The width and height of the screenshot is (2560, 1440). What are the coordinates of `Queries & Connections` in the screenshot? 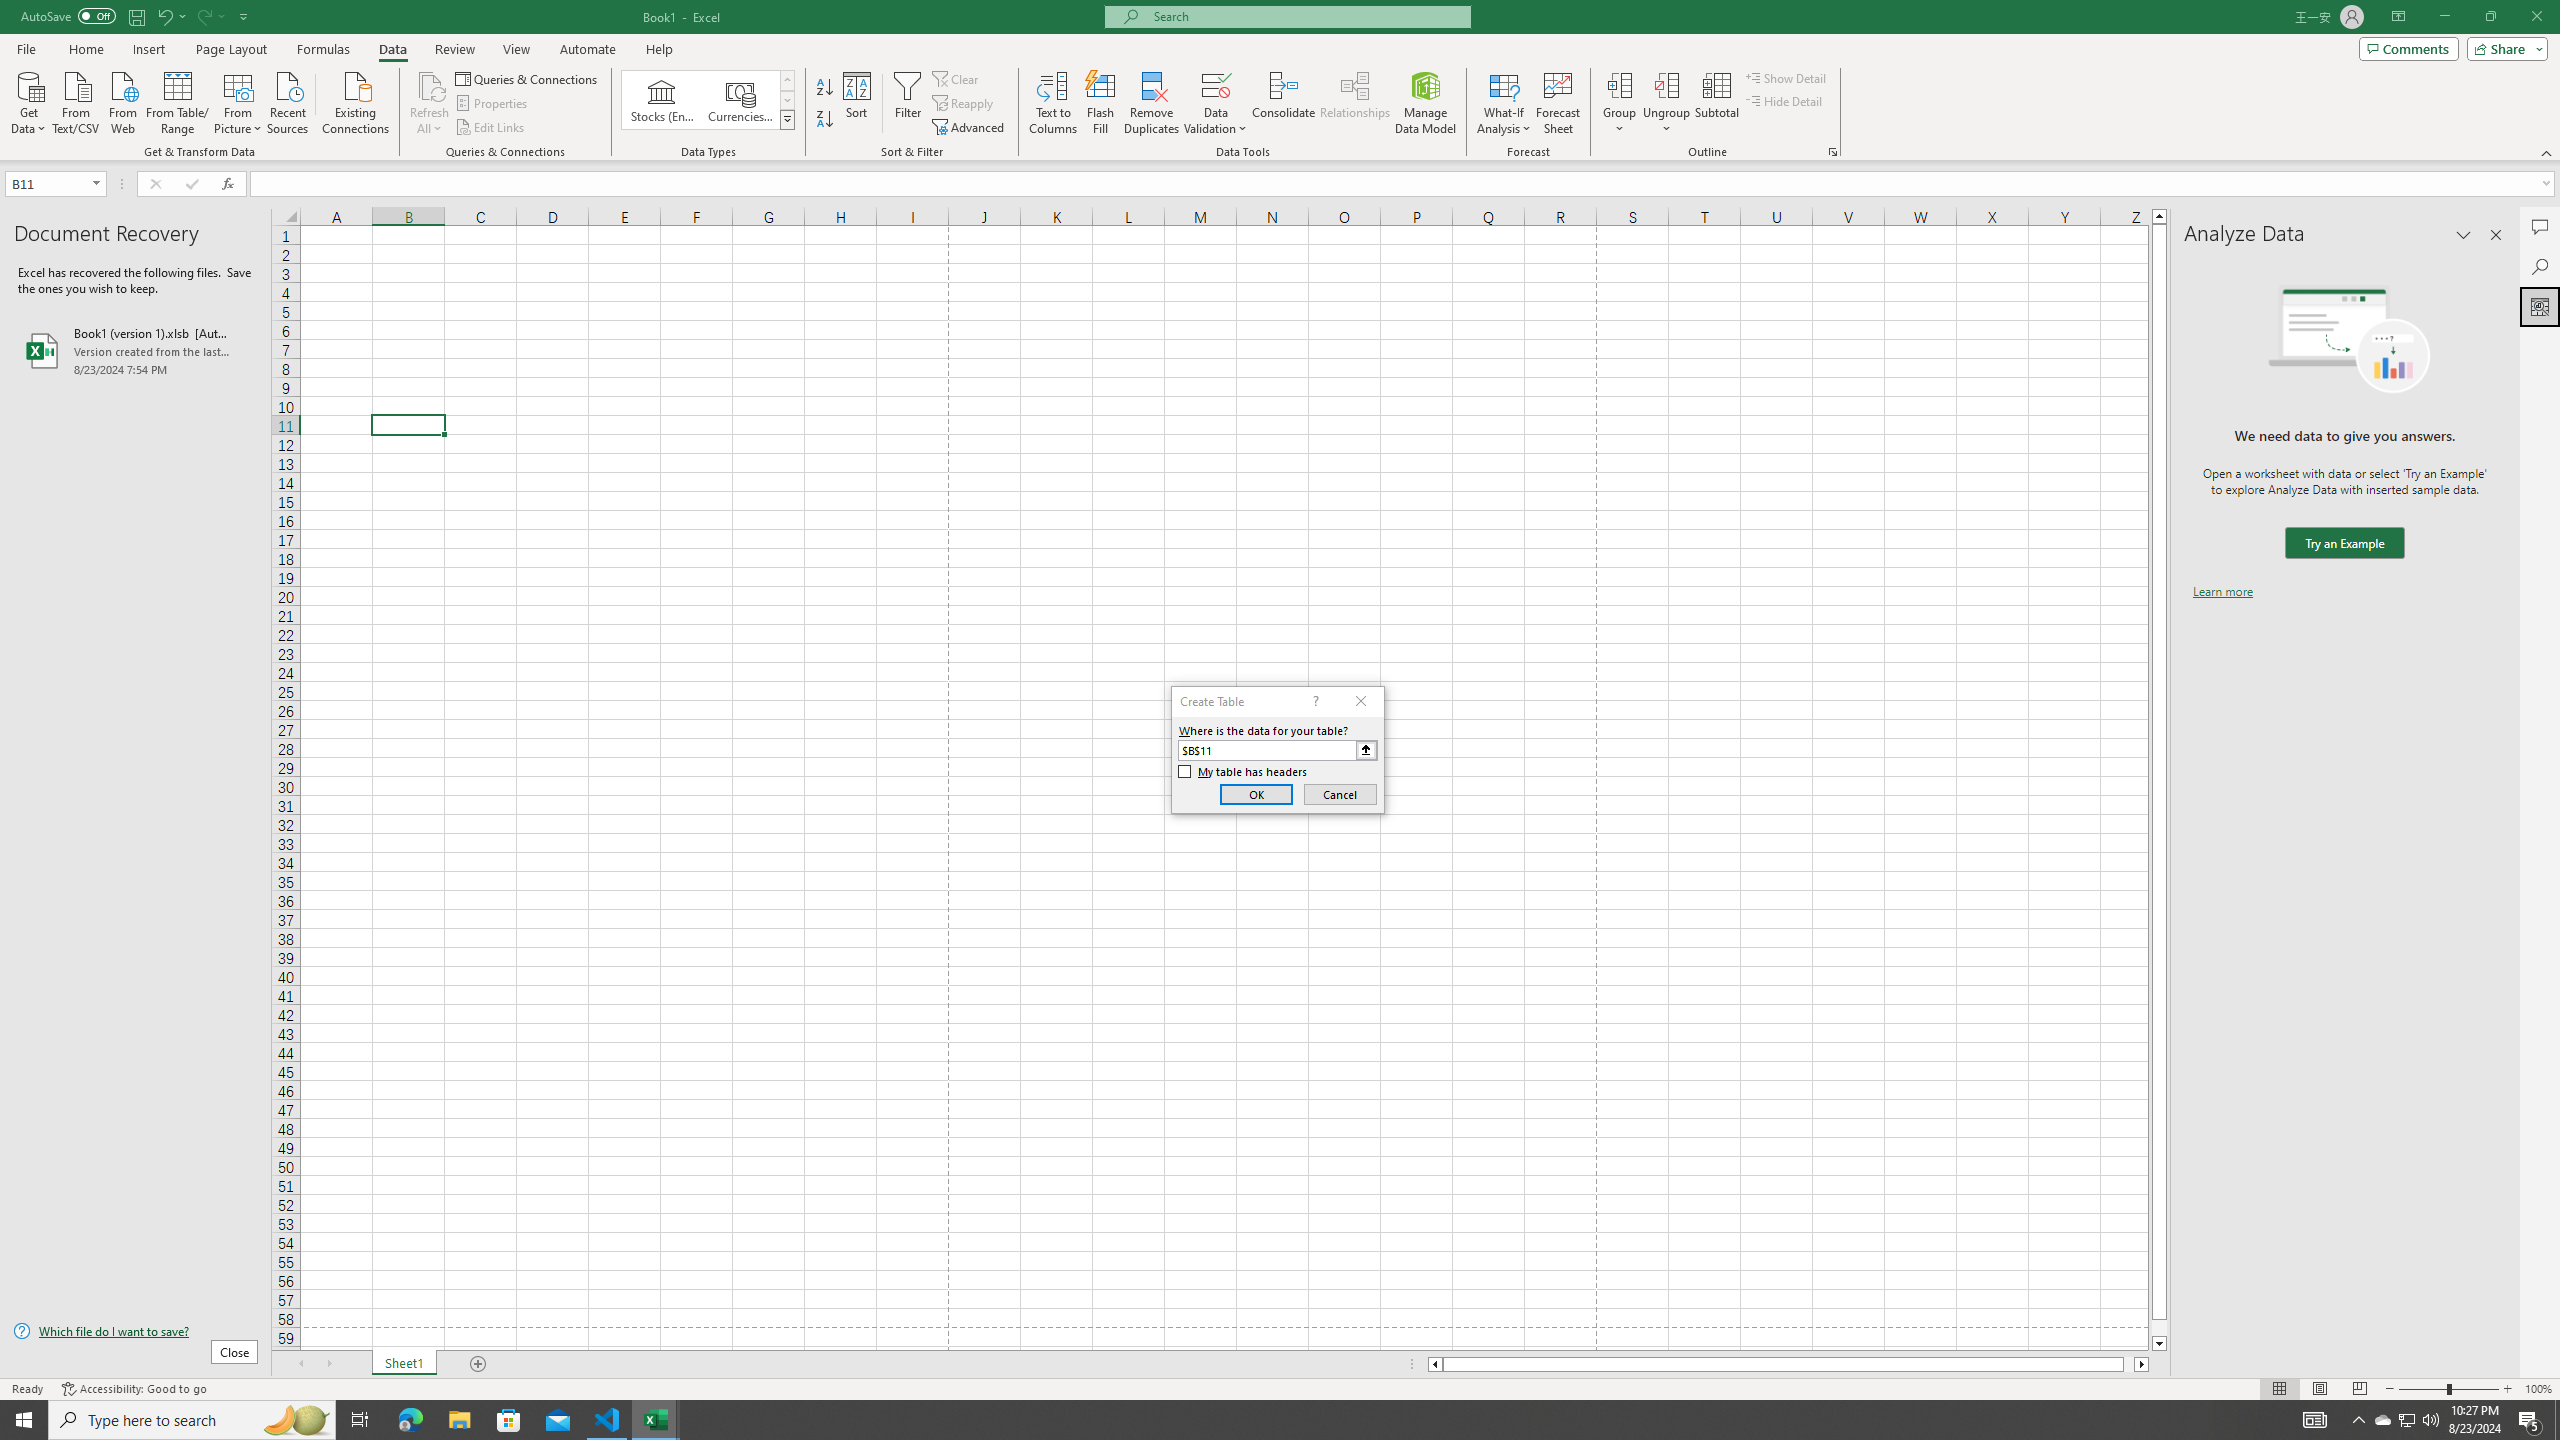 It's located at (528, 78).